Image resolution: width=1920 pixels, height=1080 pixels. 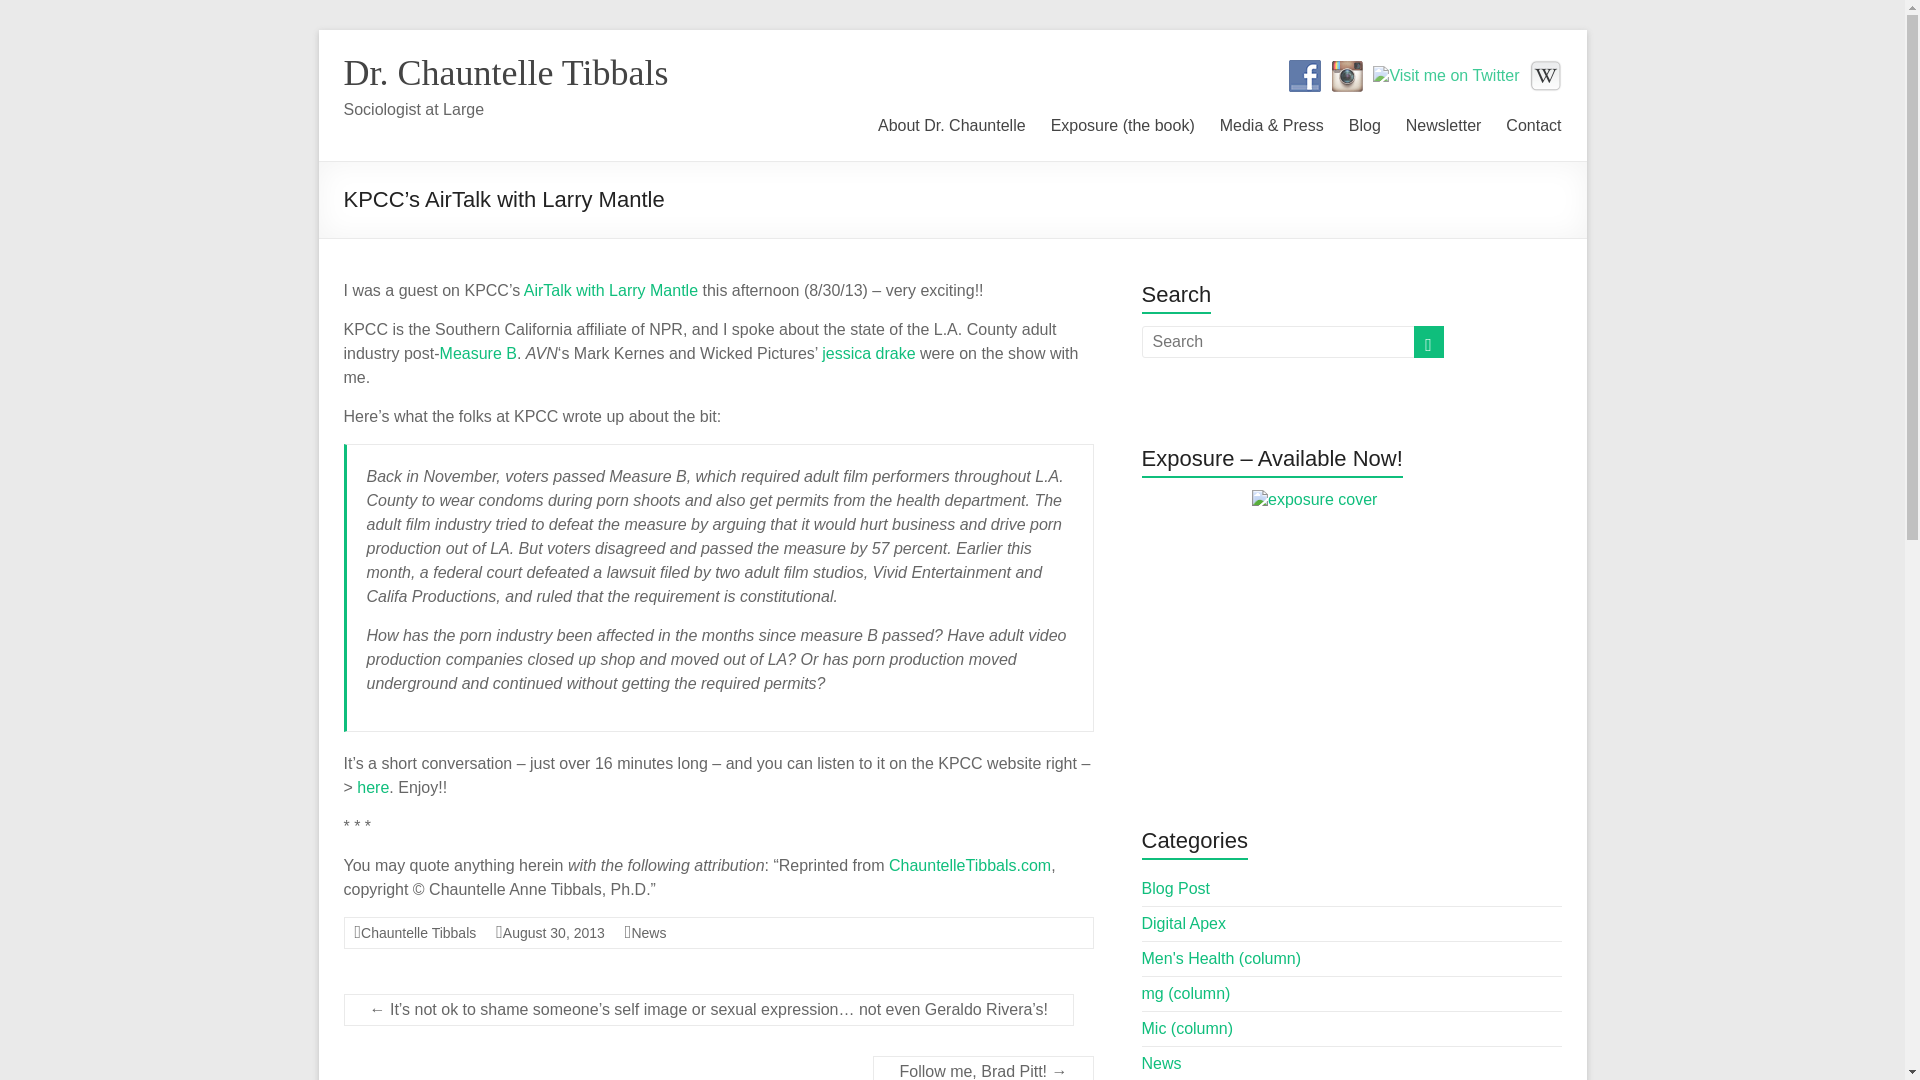 What do you see at coordinates (1532, 122) in the screenshot?
I see `Contact` at bounding box center [1532, 122].